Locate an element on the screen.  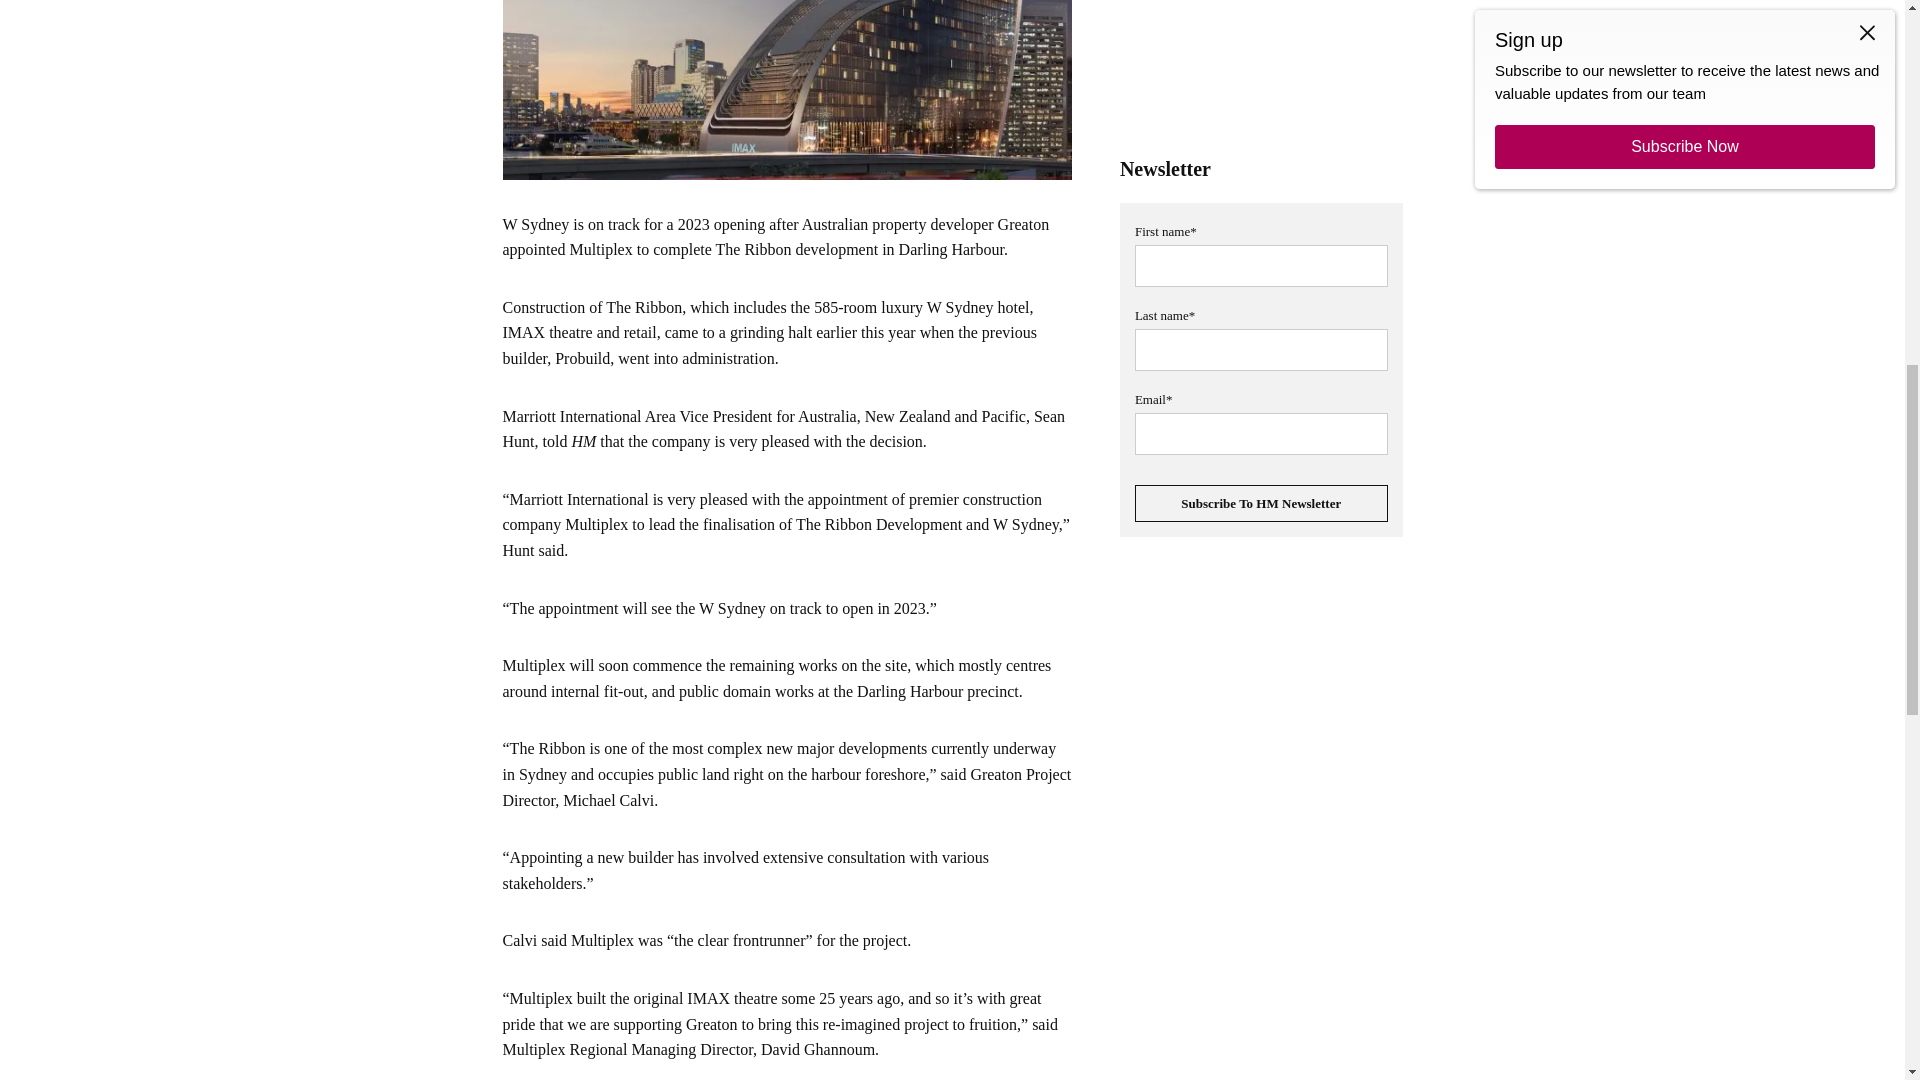
3rd party ad content is located at coordinates (1261, 824).